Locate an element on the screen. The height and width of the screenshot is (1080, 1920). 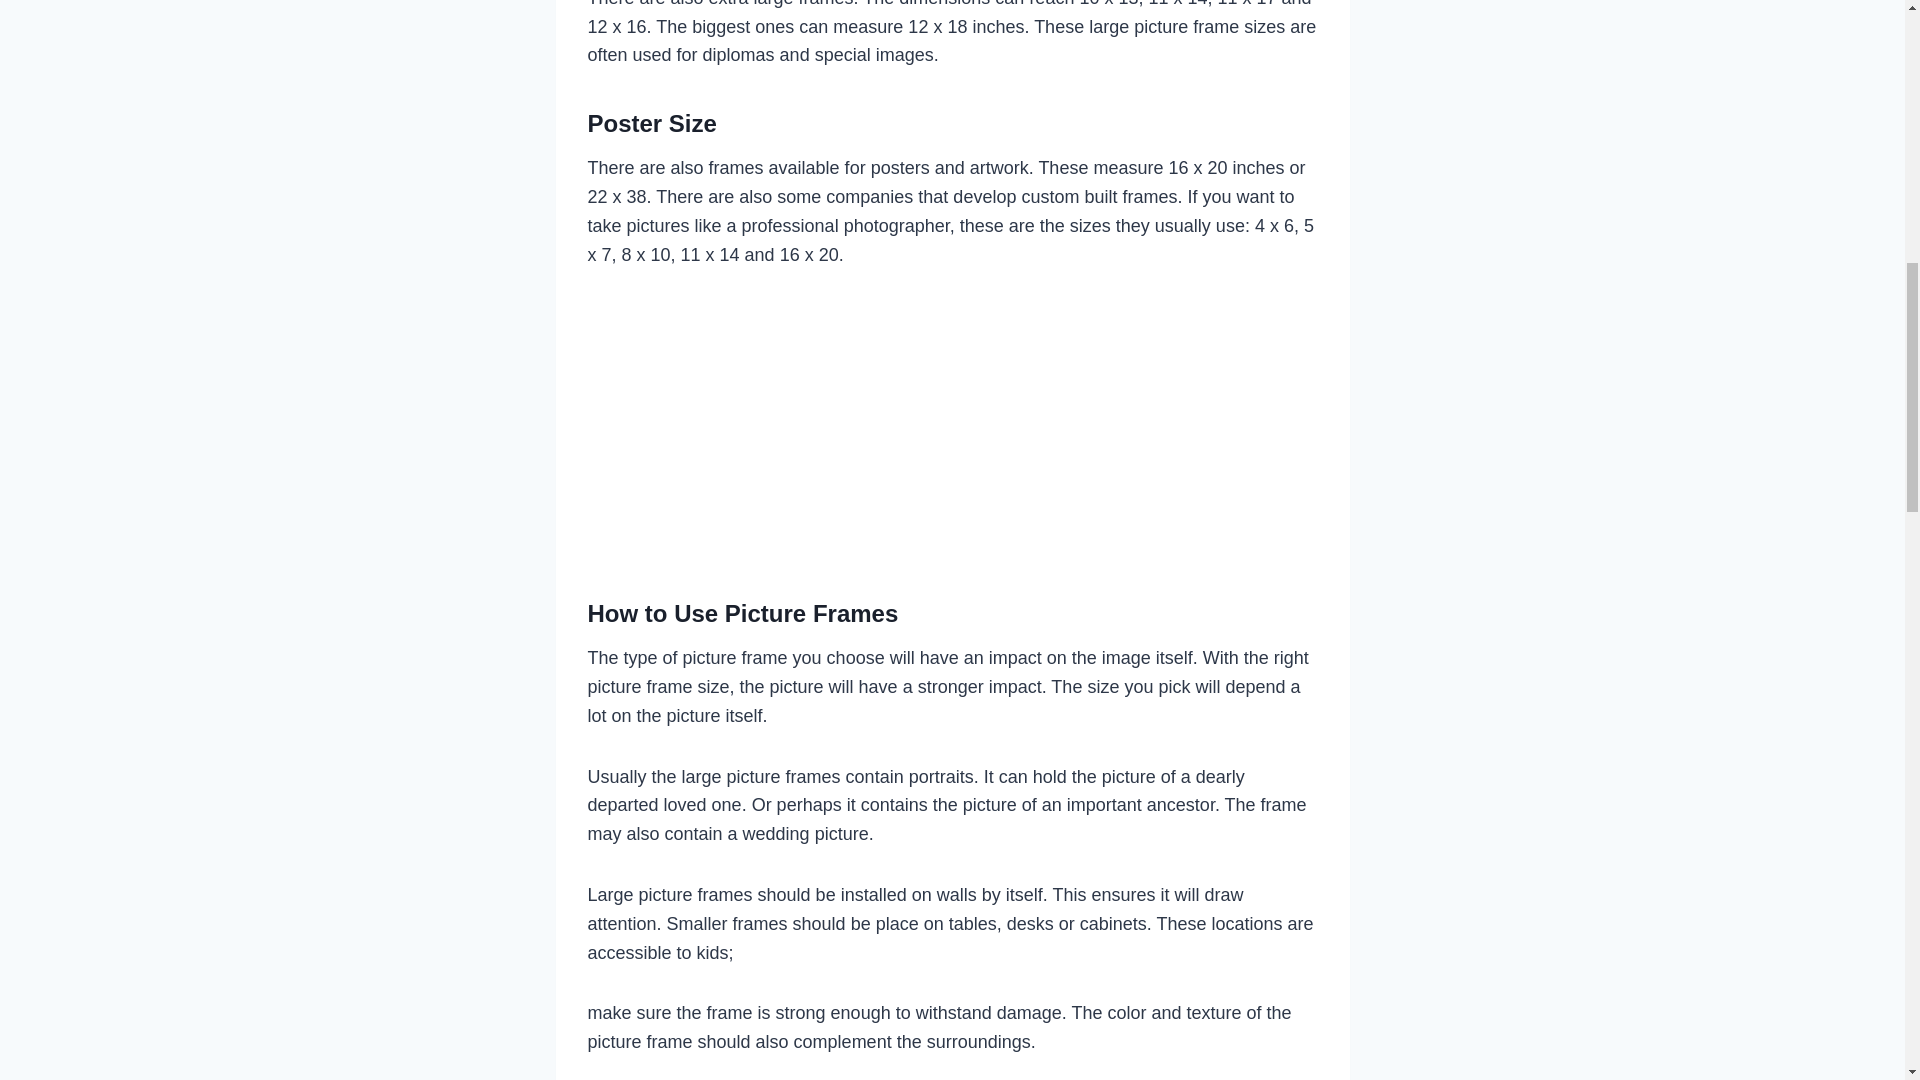
Advertisement is located at coordinates (952, 426).